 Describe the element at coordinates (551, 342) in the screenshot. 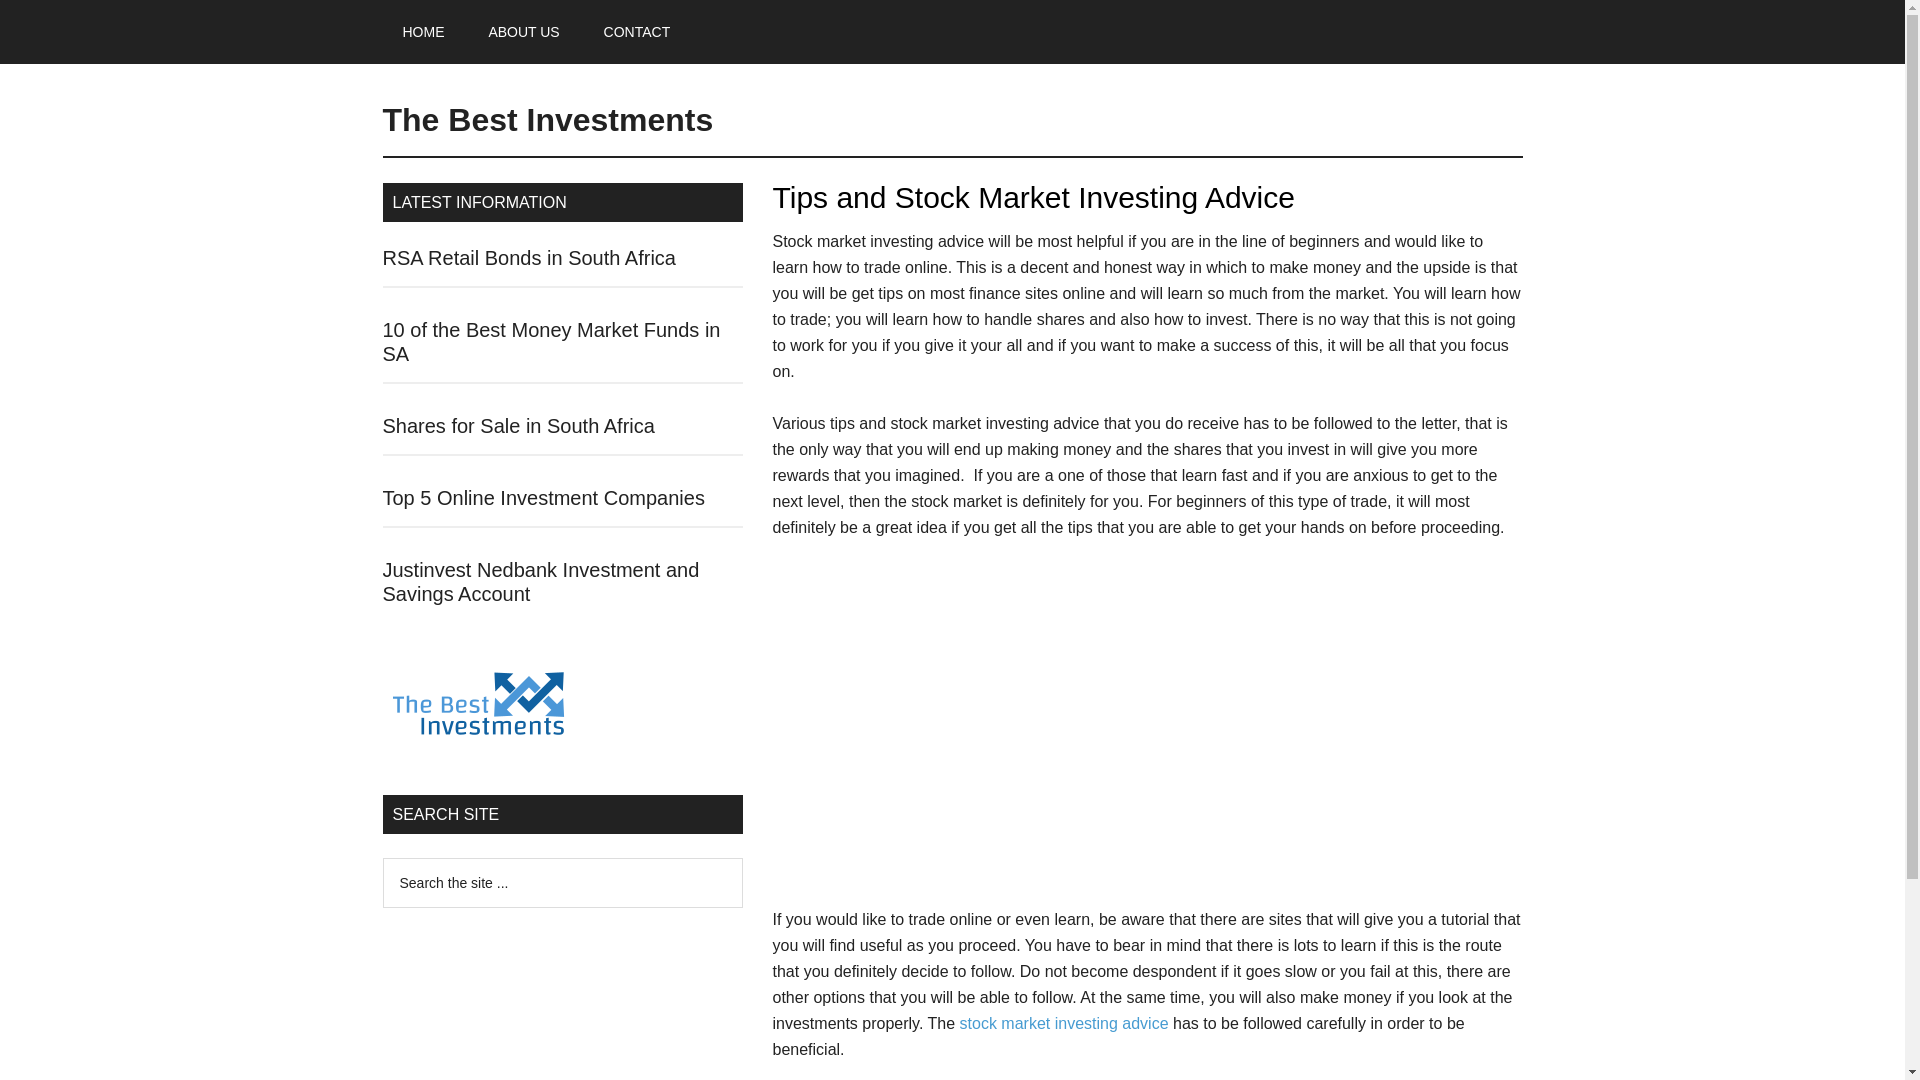

I see `10 of the Best Money Market Funds in SA` at that location.